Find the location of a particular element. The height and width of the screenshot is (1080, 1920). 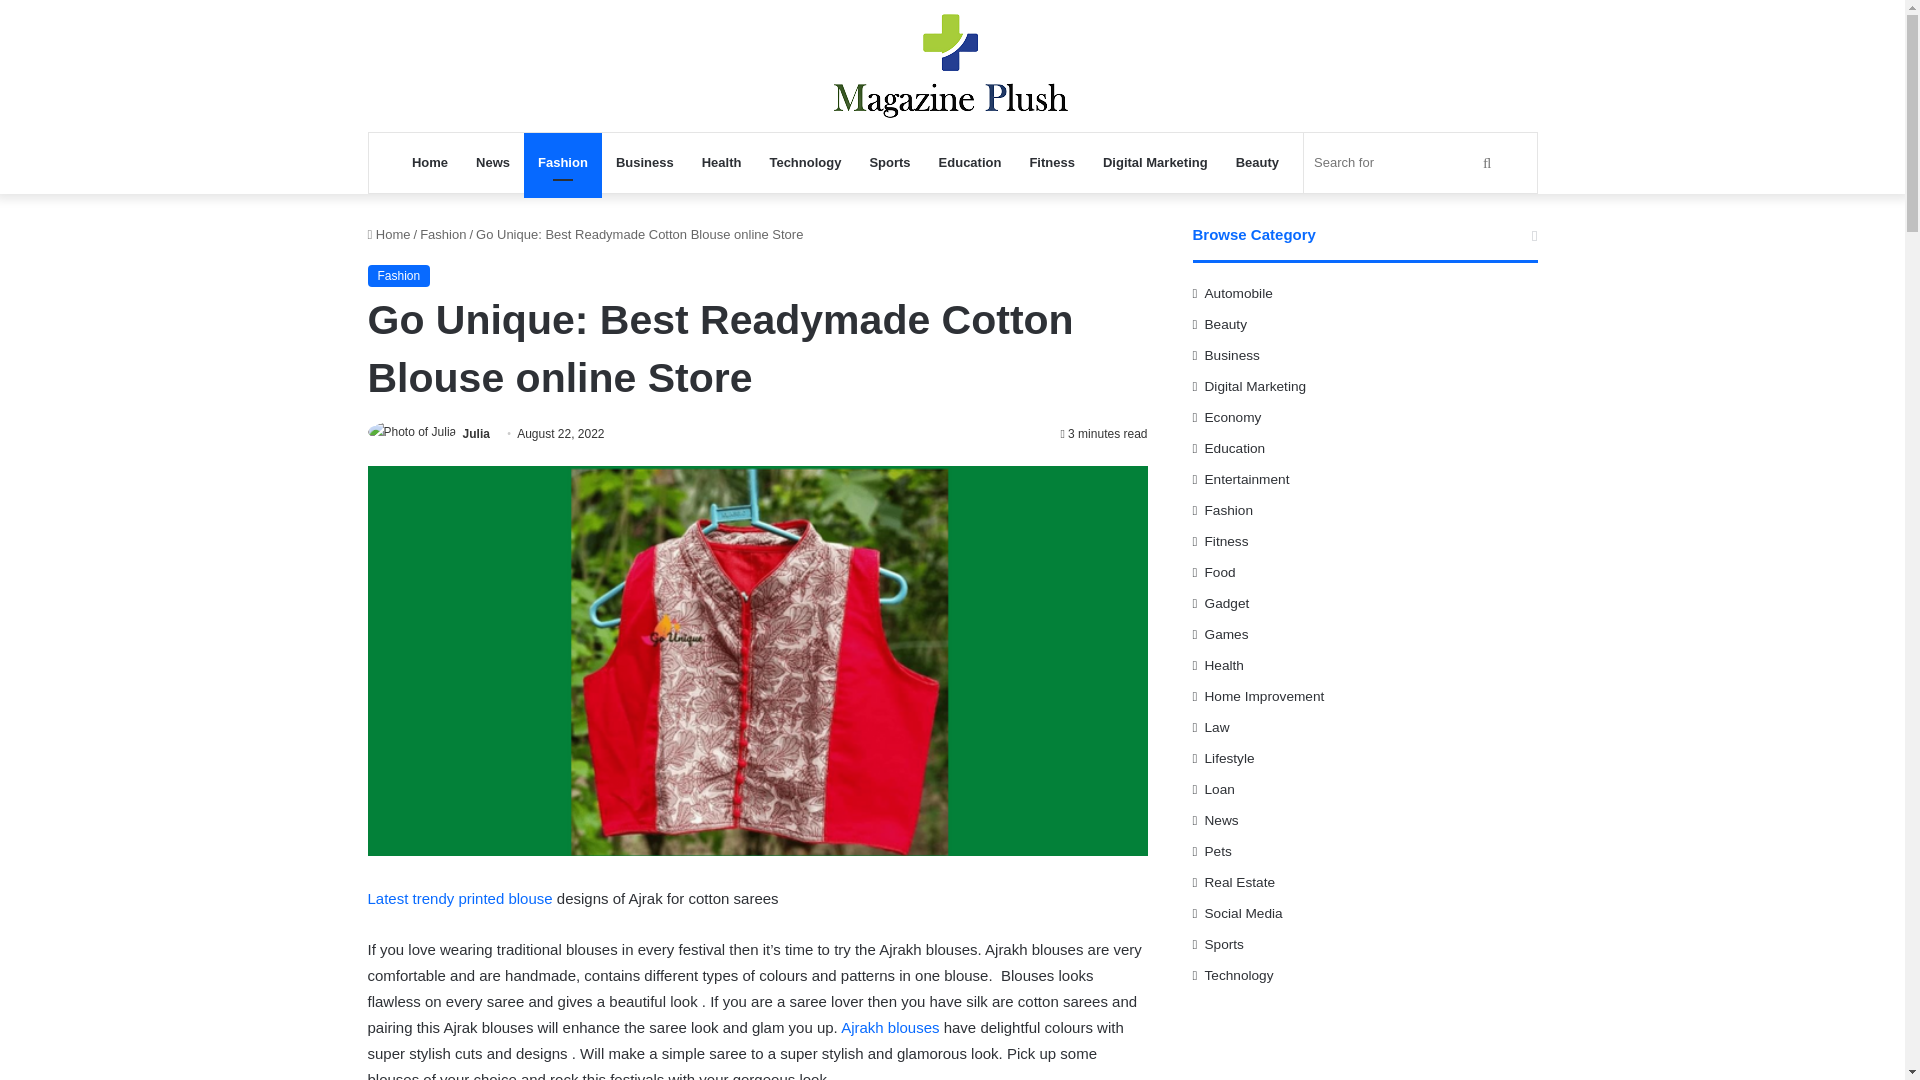

Beauty is located at coordinates (1256, 162).